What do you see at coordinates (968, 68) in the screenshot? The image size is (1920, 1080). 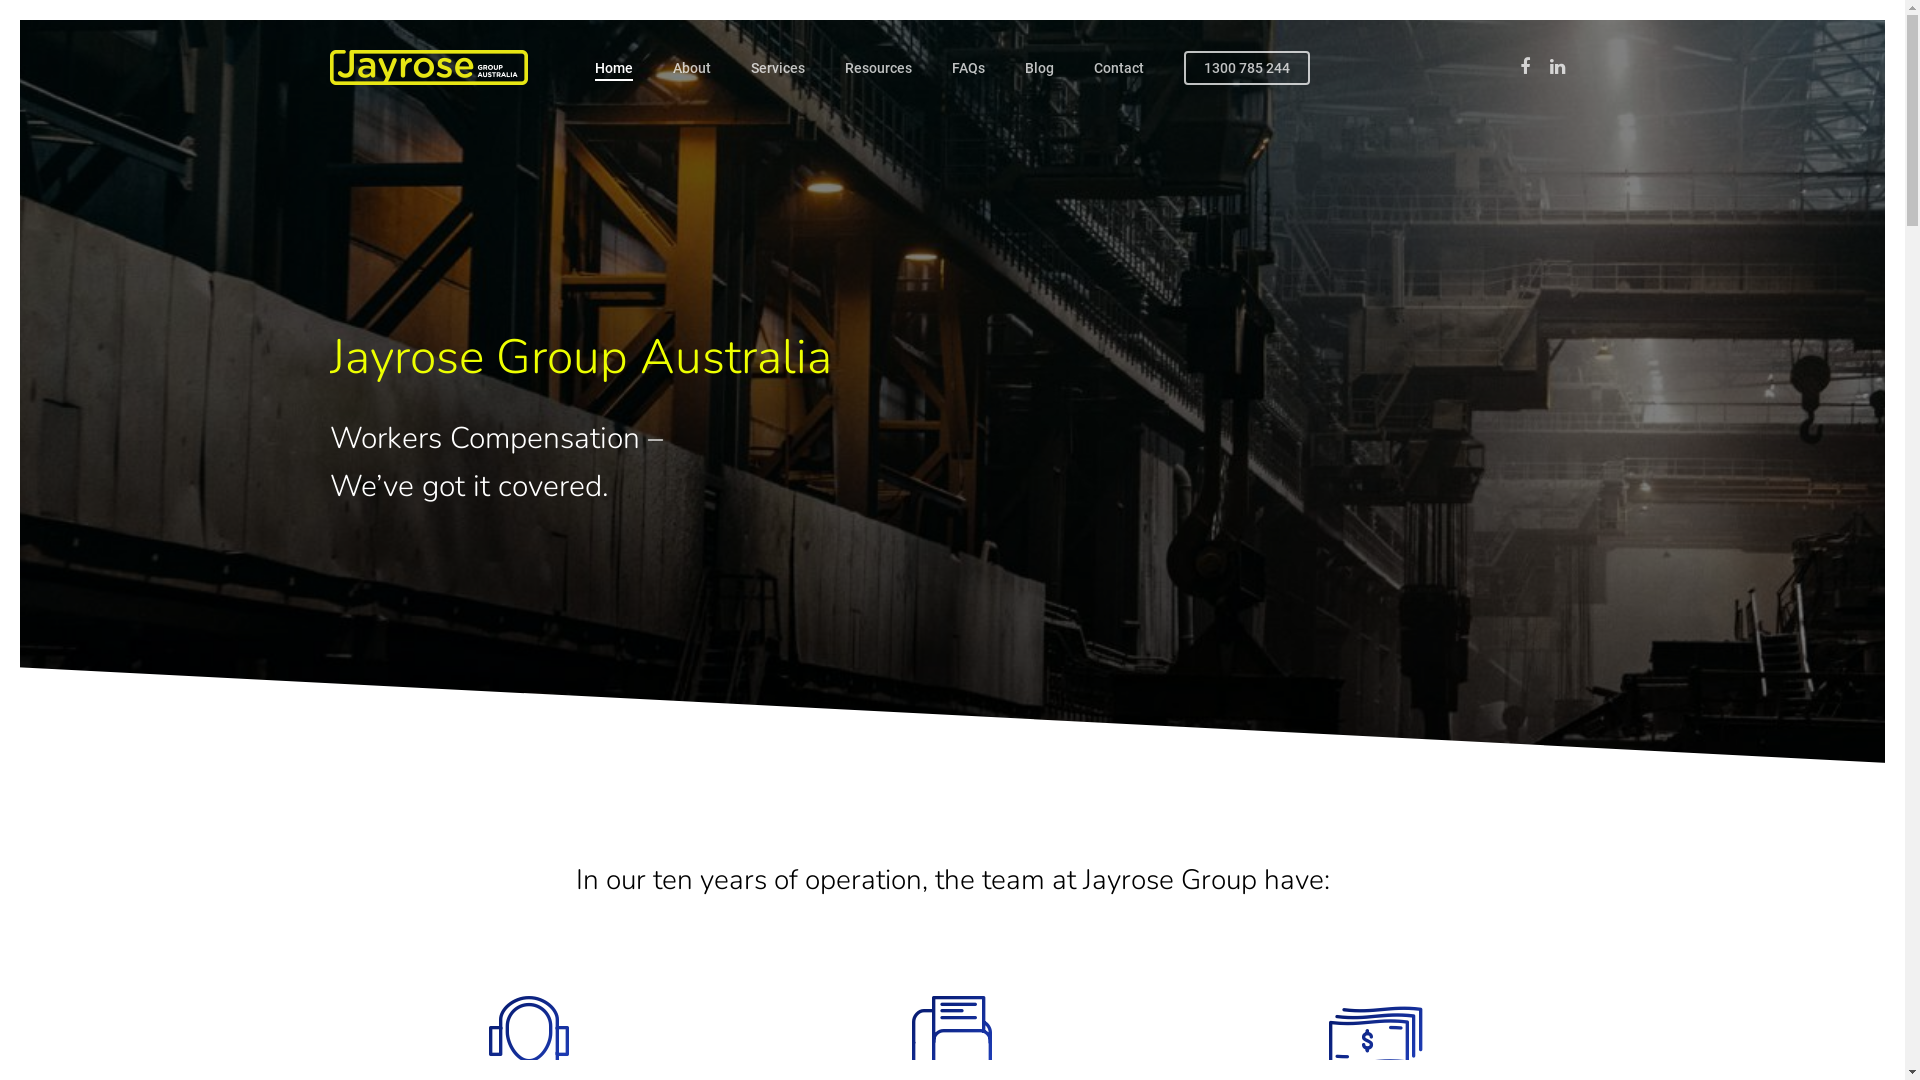 I see `FAQs` at bounding box center [968, 68].